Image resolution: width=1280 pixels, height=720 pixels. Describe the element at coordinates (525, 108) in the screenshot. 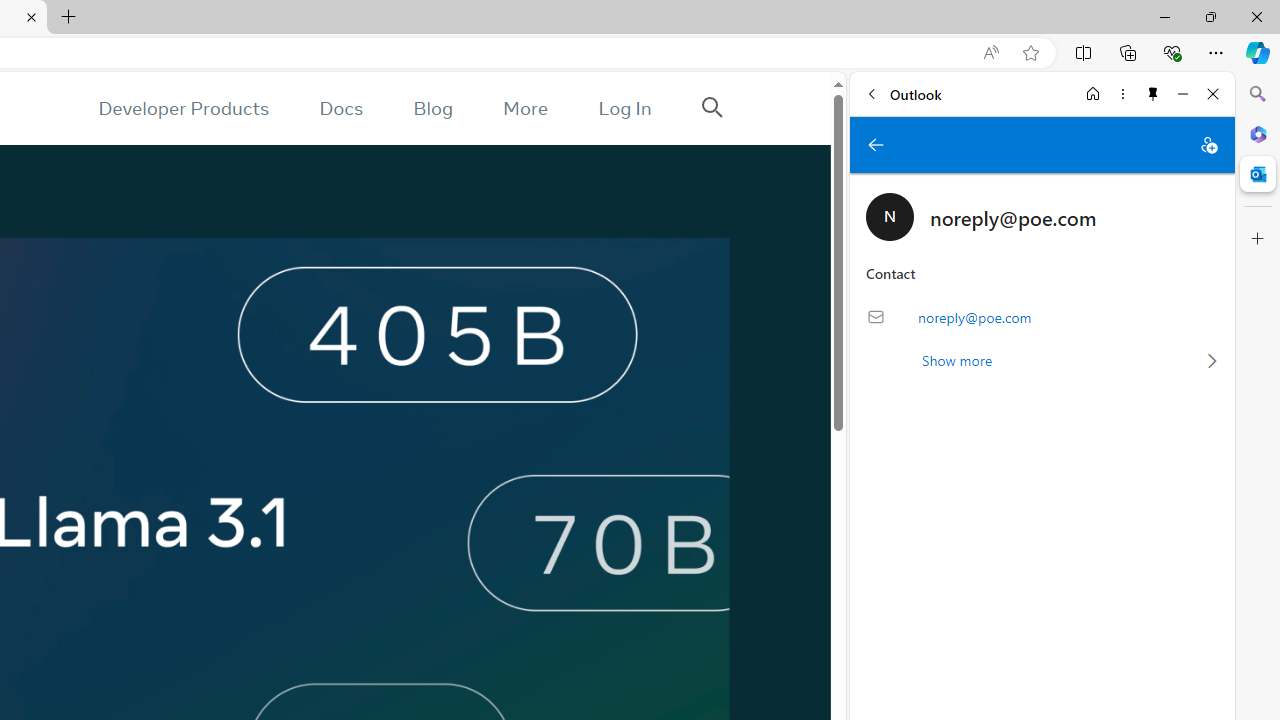

I see `More` at that location.